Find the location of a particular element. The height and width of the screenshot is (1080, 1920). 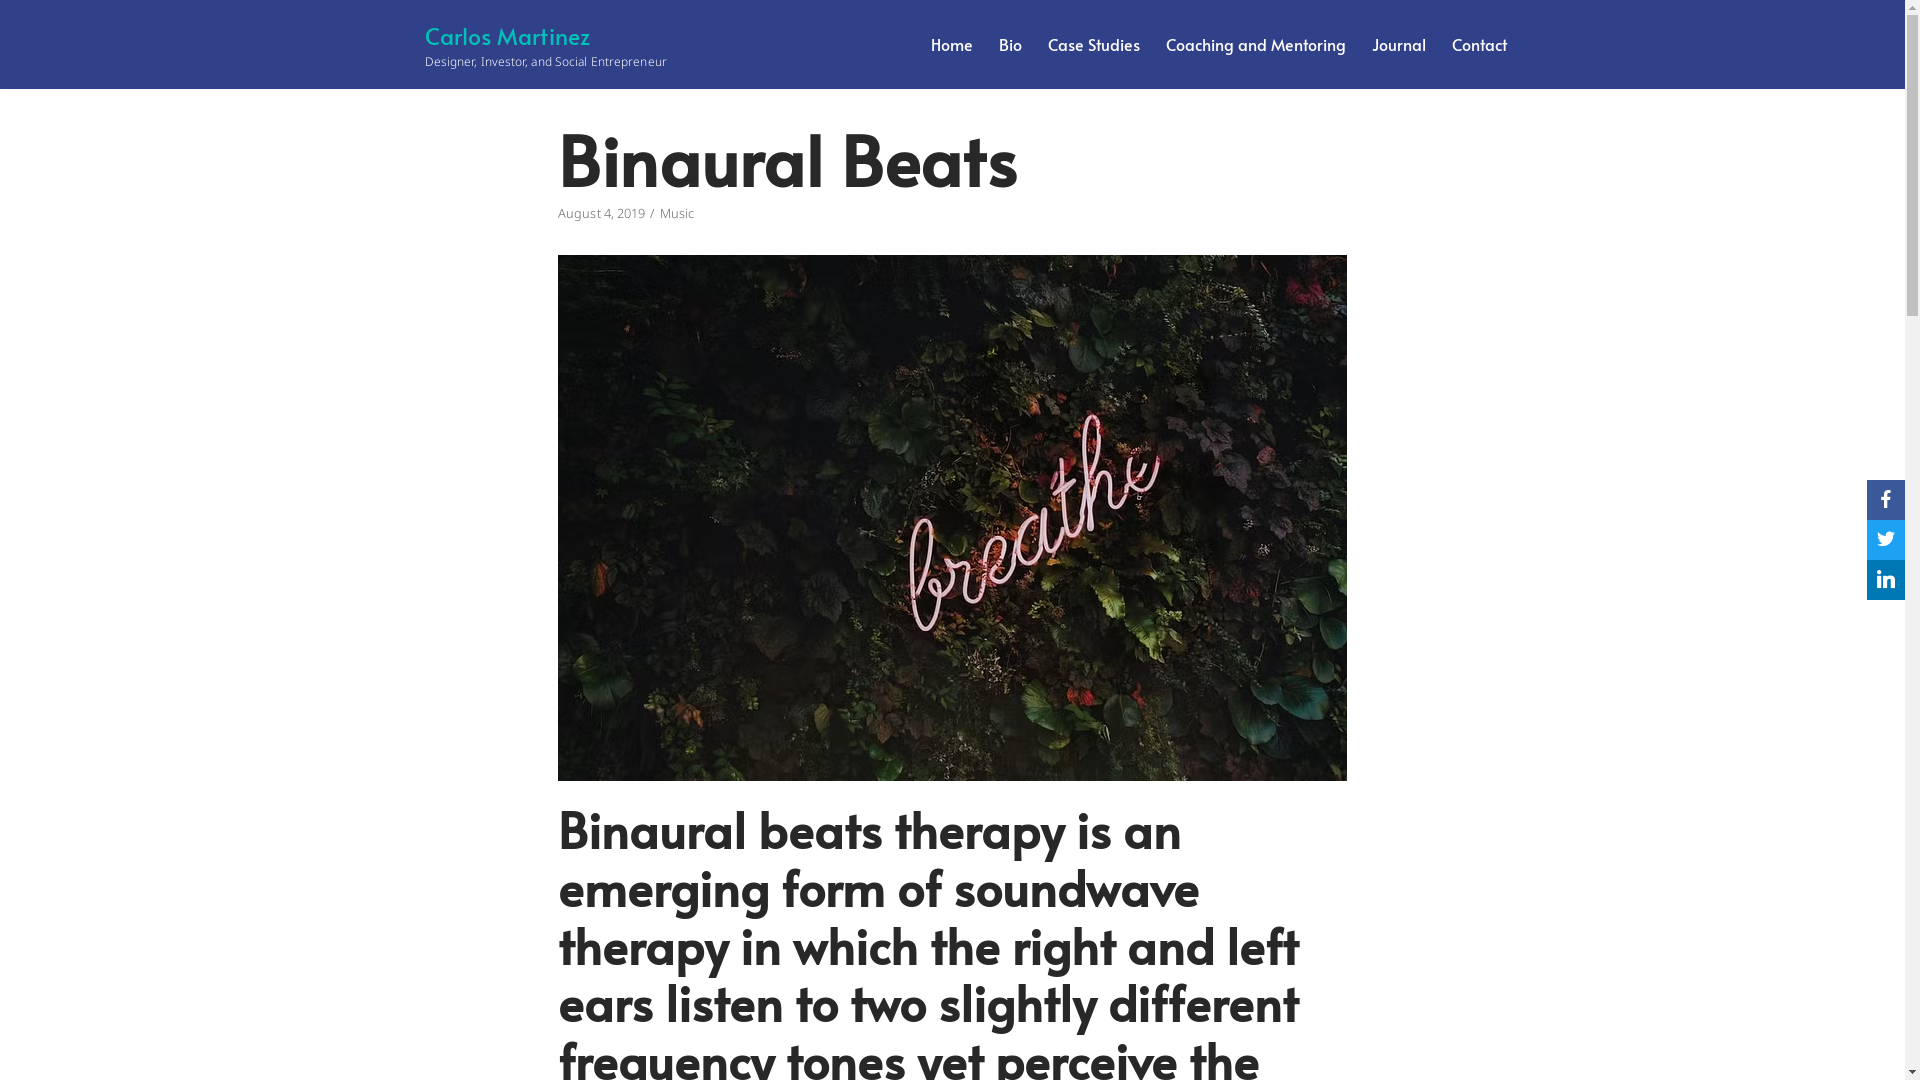

Contact is located at coordinates (1480, 44).